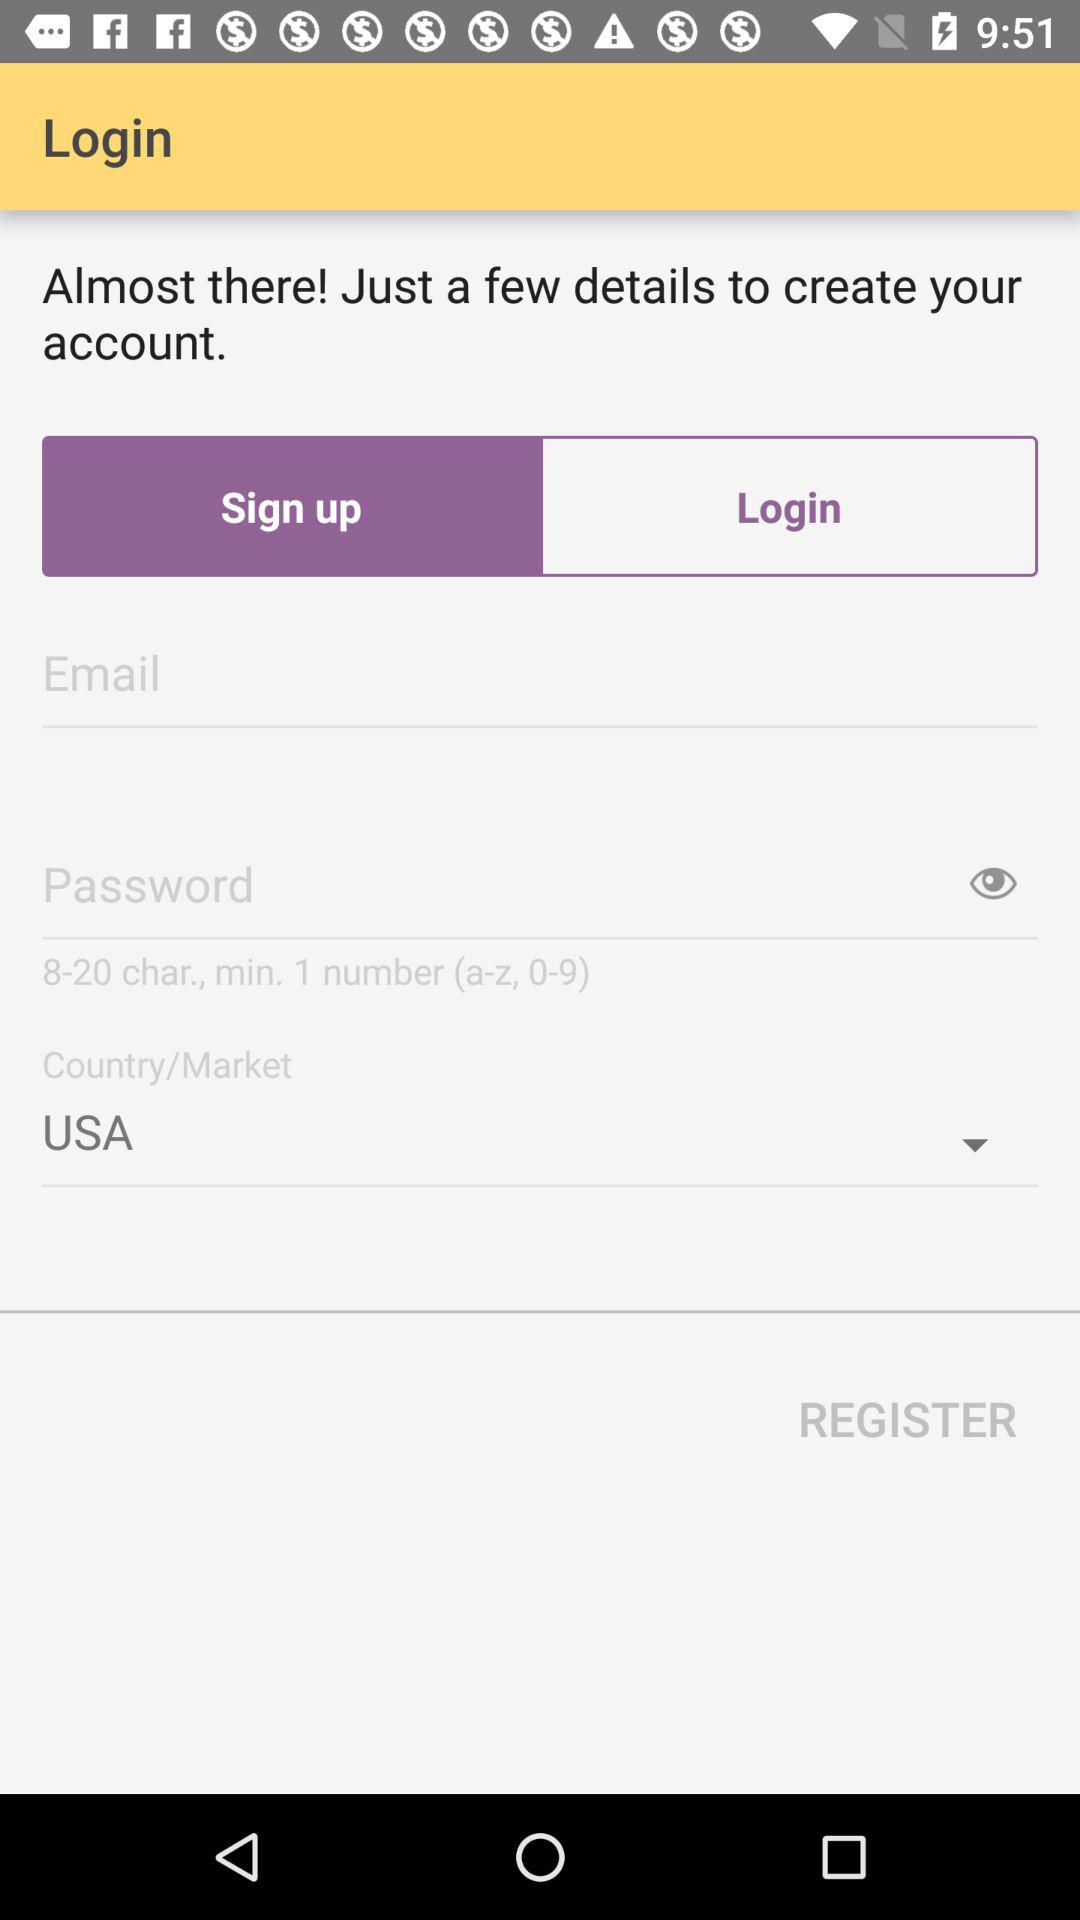  Describe the element at coordinates (908, 1418) in the screenshot. I see `jump until register item` at that location.